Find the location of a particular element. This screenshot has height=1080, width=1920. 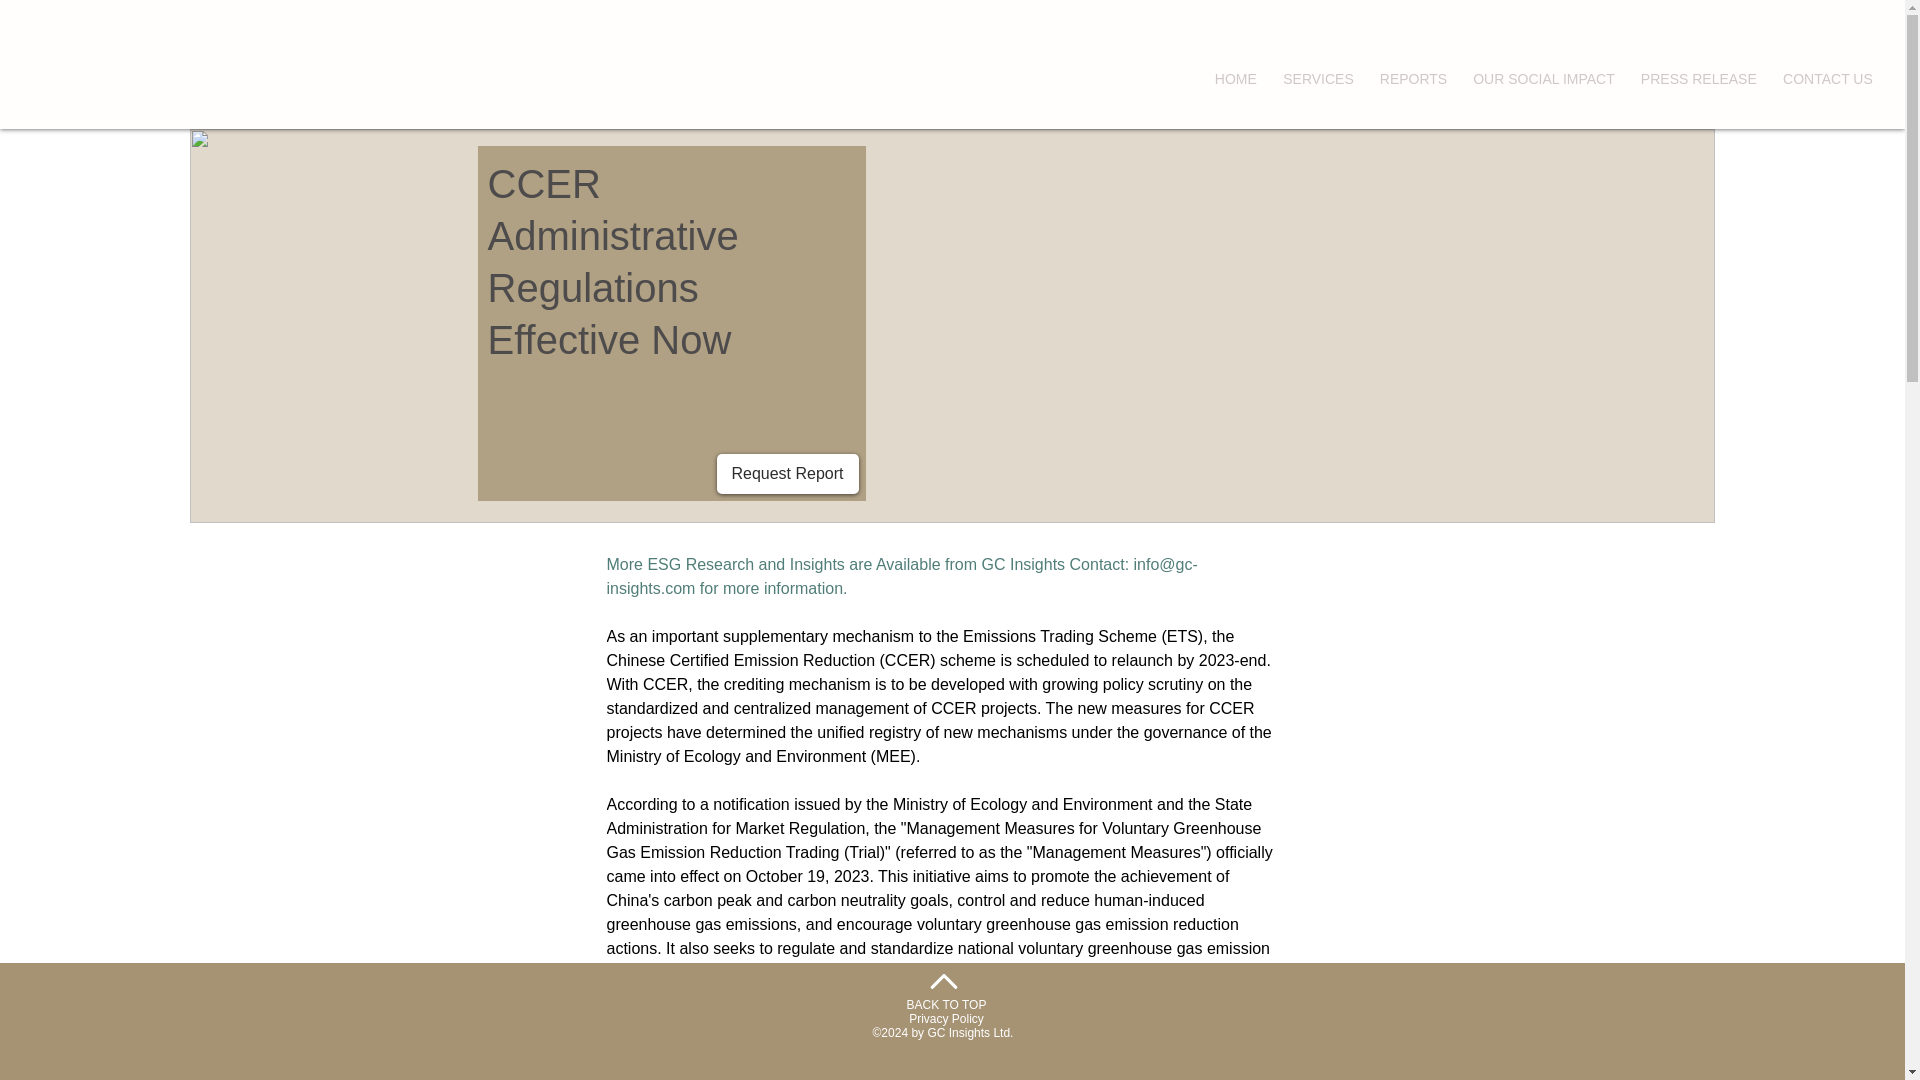

HOME is located at coordinates (1235, 70).